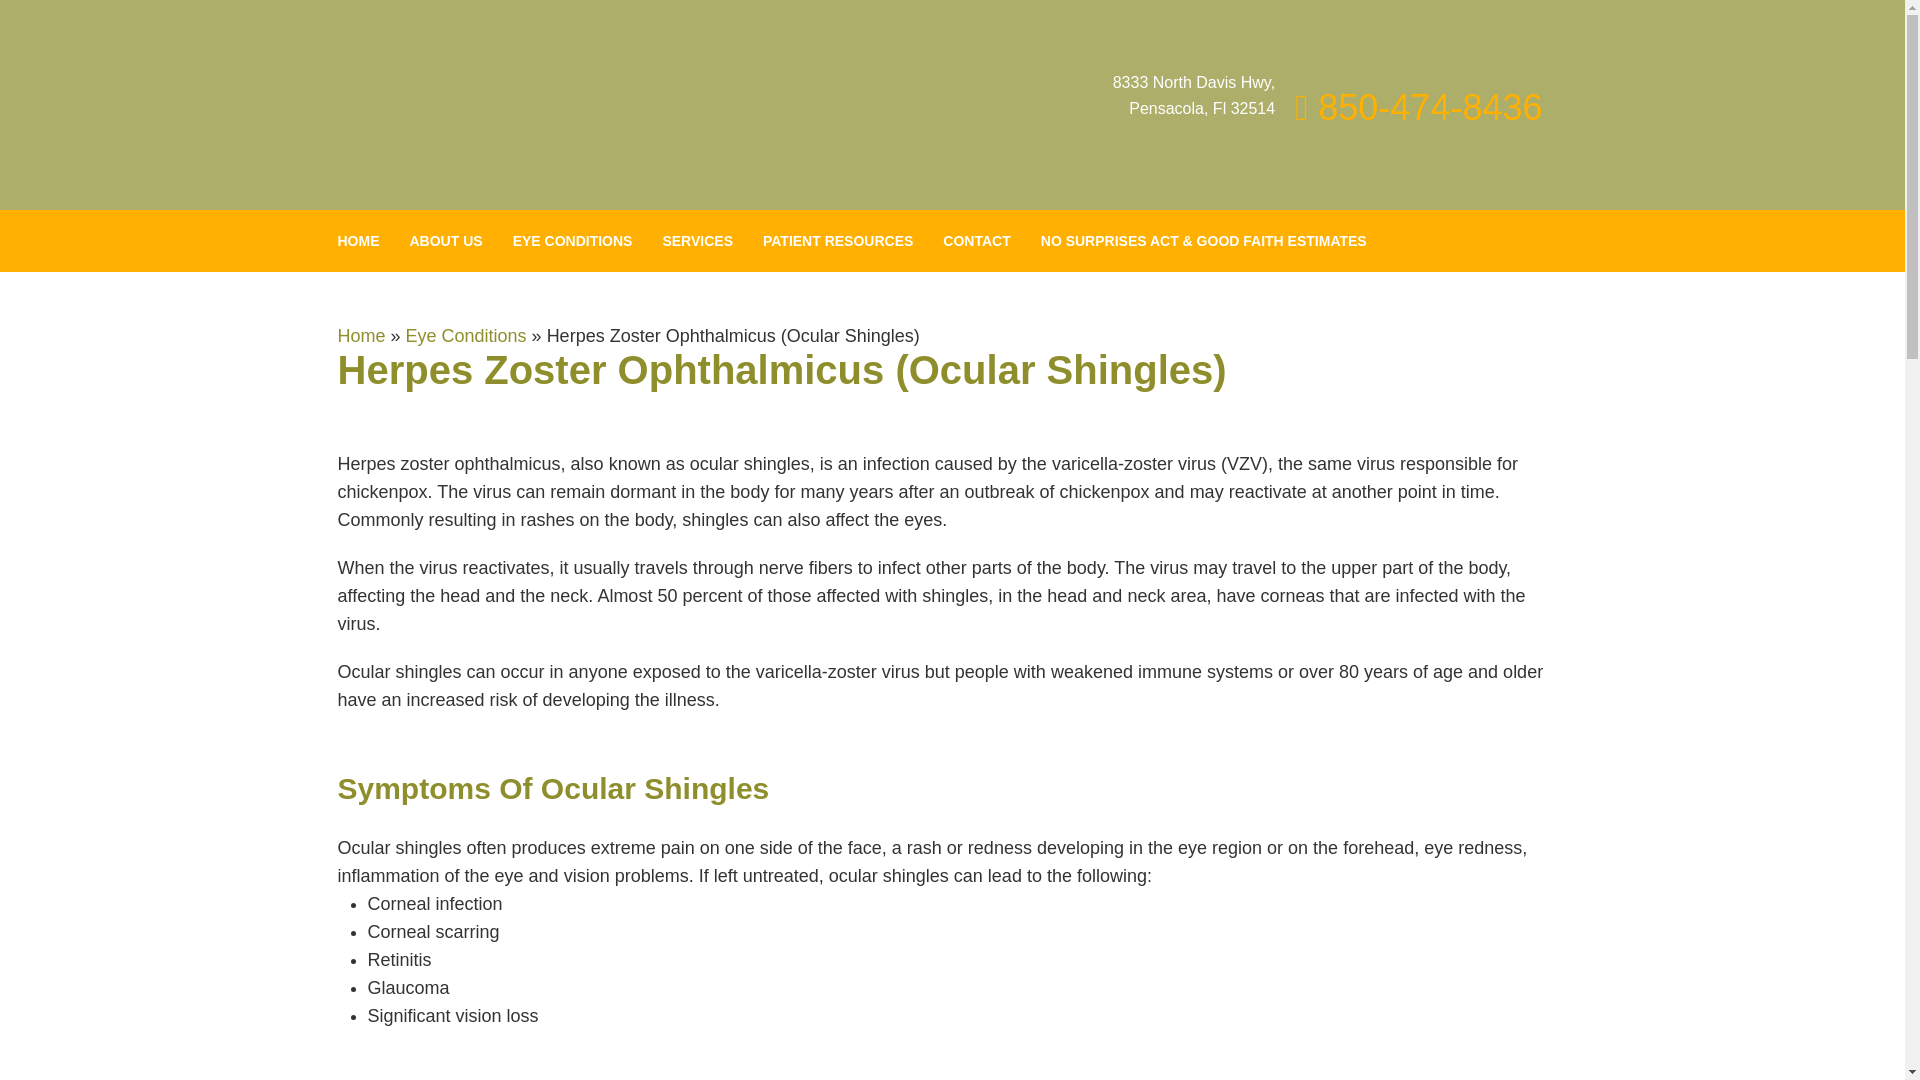 The width and height of the screenshot is (1920, 1080). What do you see at coordinates (572, 240) in the screenshot?
I see `EYE CONDITIONS` at bounding box center [572, 240].